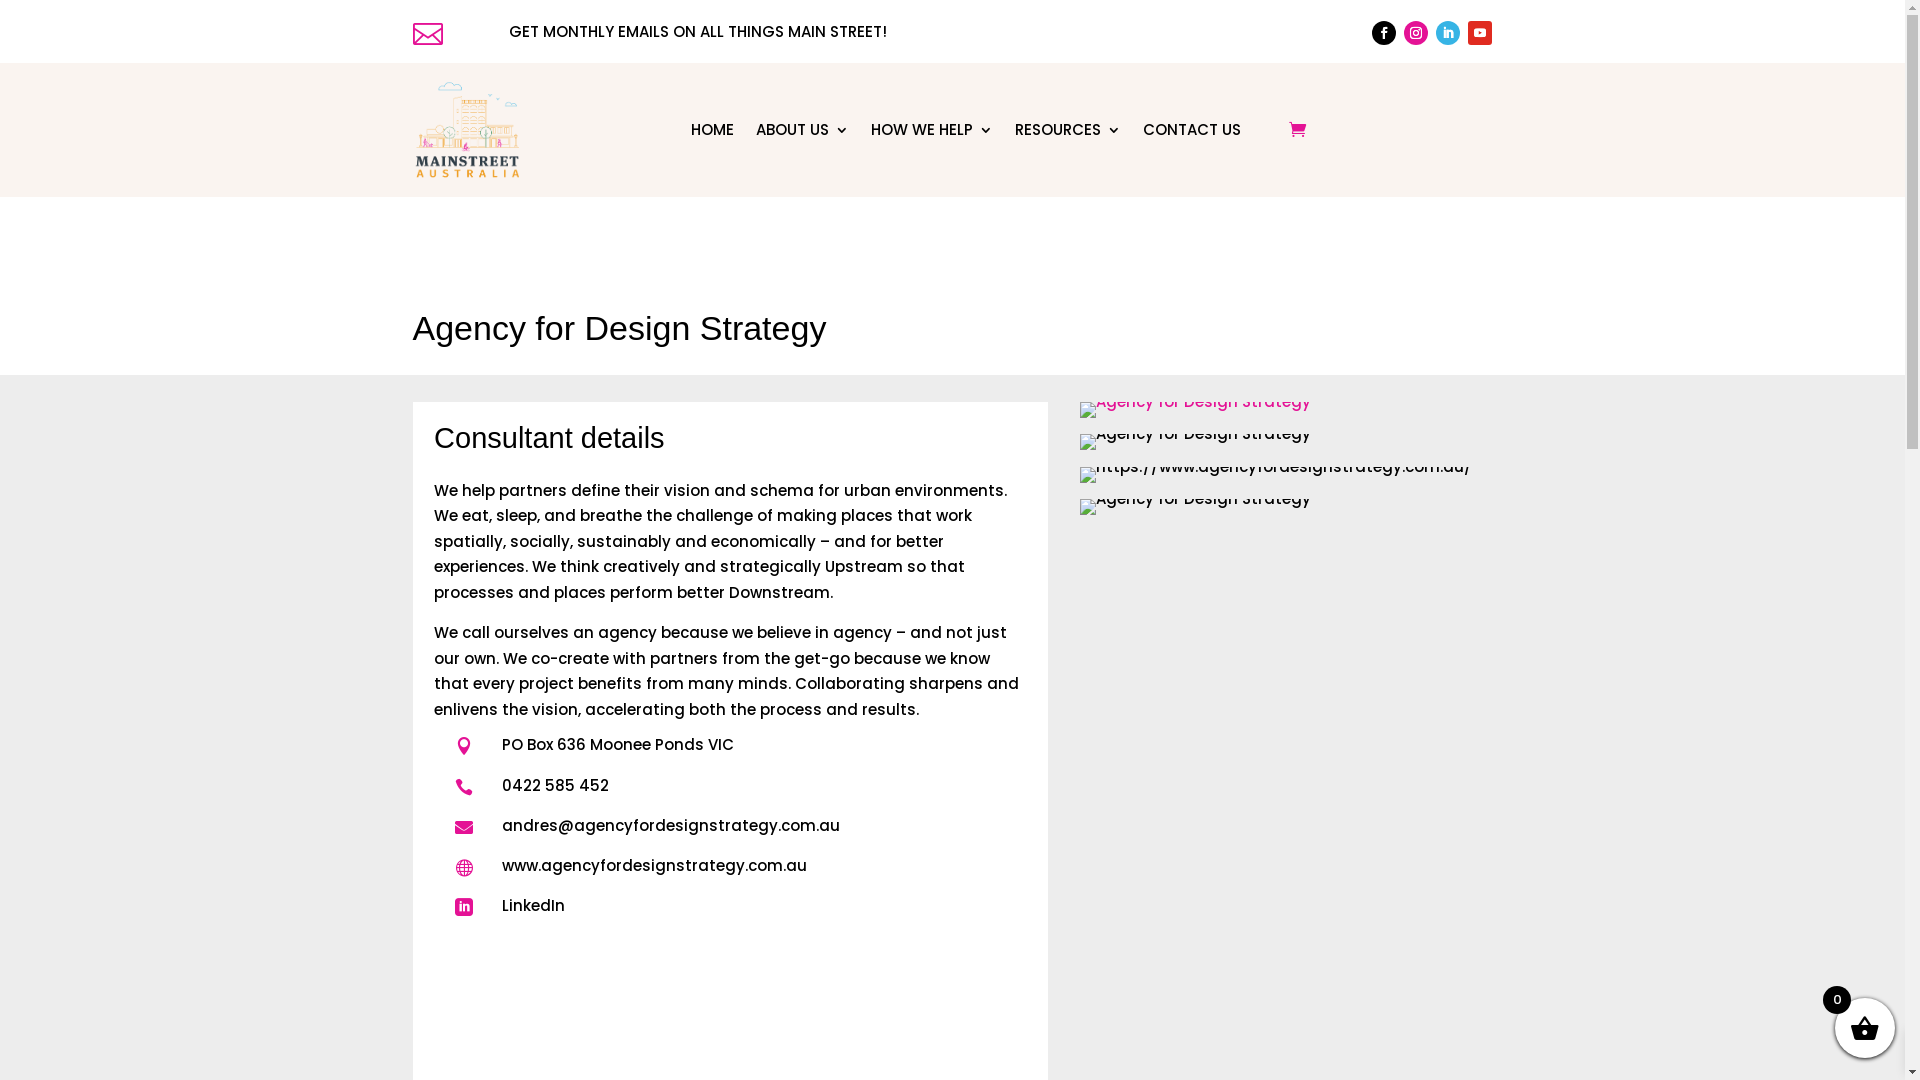 The image size is (1920, 1080). What do you see at coordinates (1448, 33) in the screenshot?
I see `Follow on LinkedIn` at bounding box center [1448, 33].